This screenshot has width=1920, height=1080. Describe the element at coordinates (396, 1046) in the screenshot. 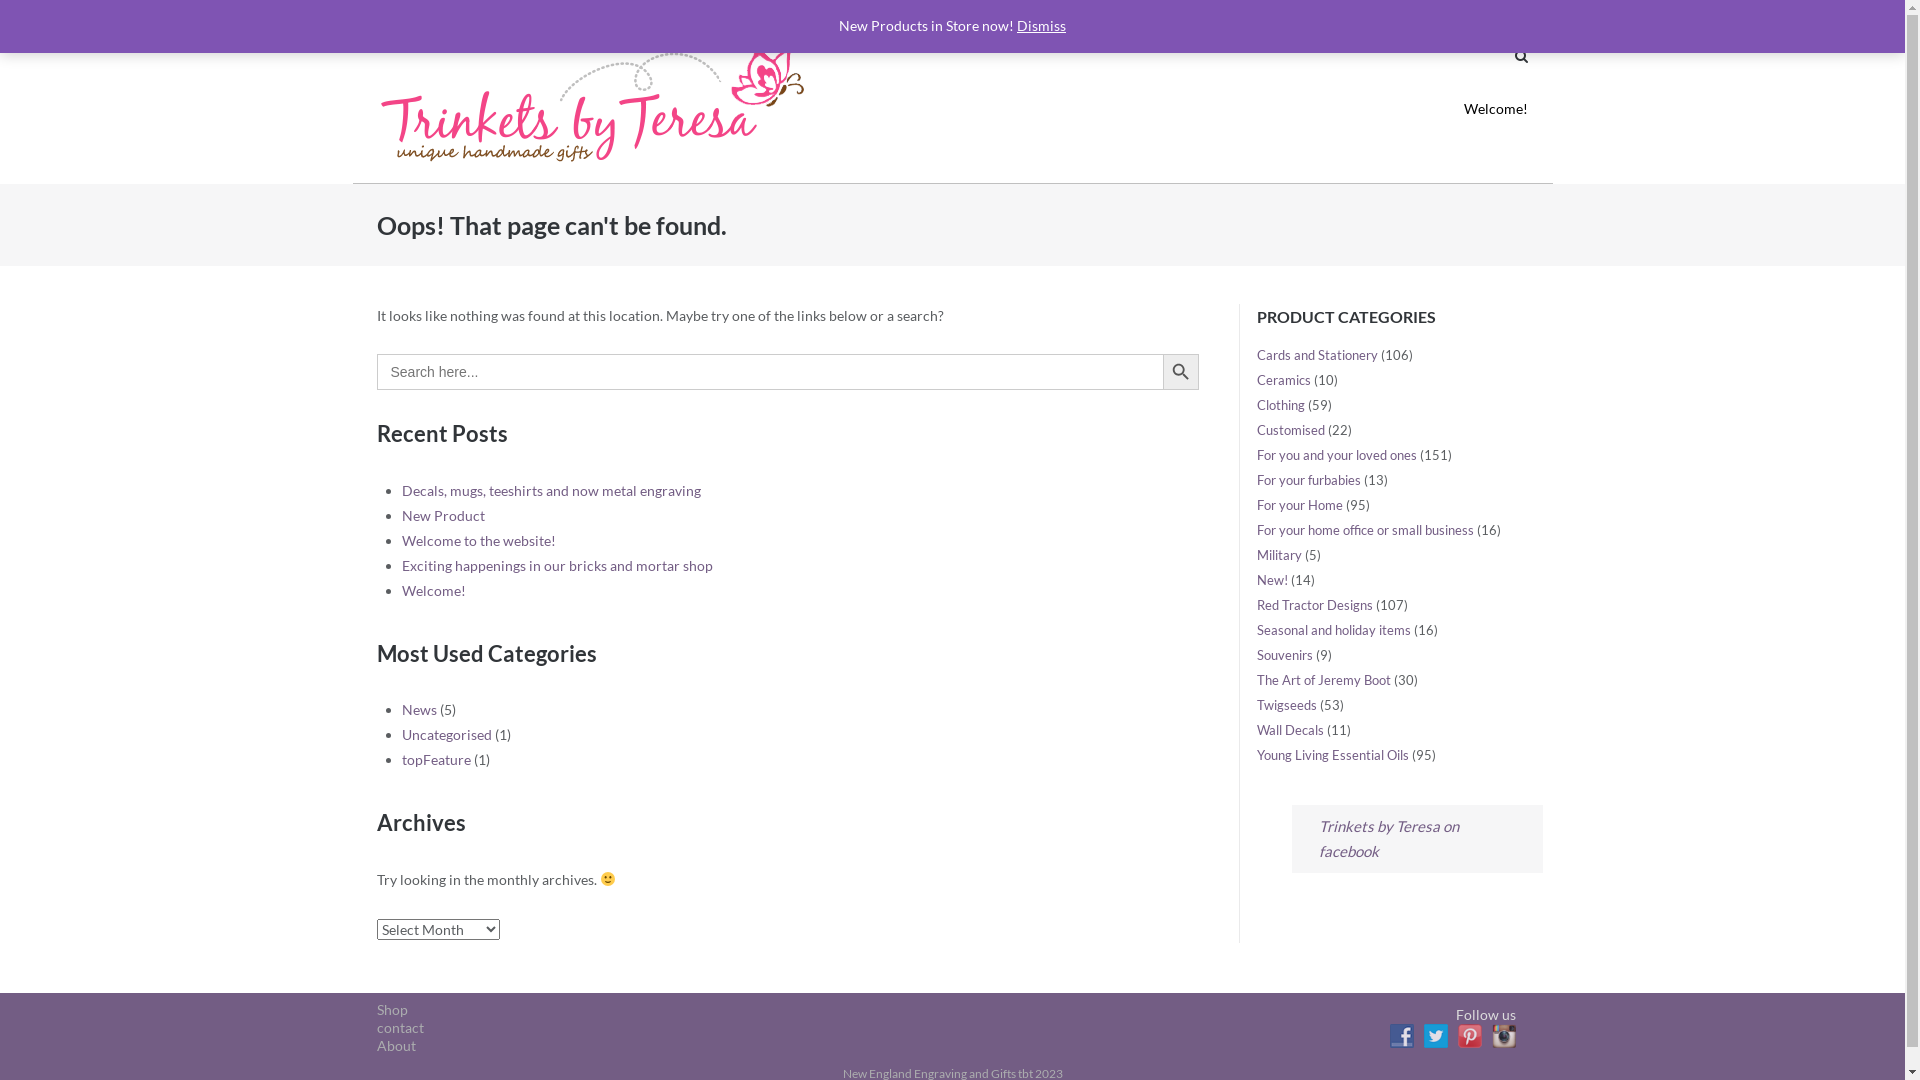

I see `About` at that location.